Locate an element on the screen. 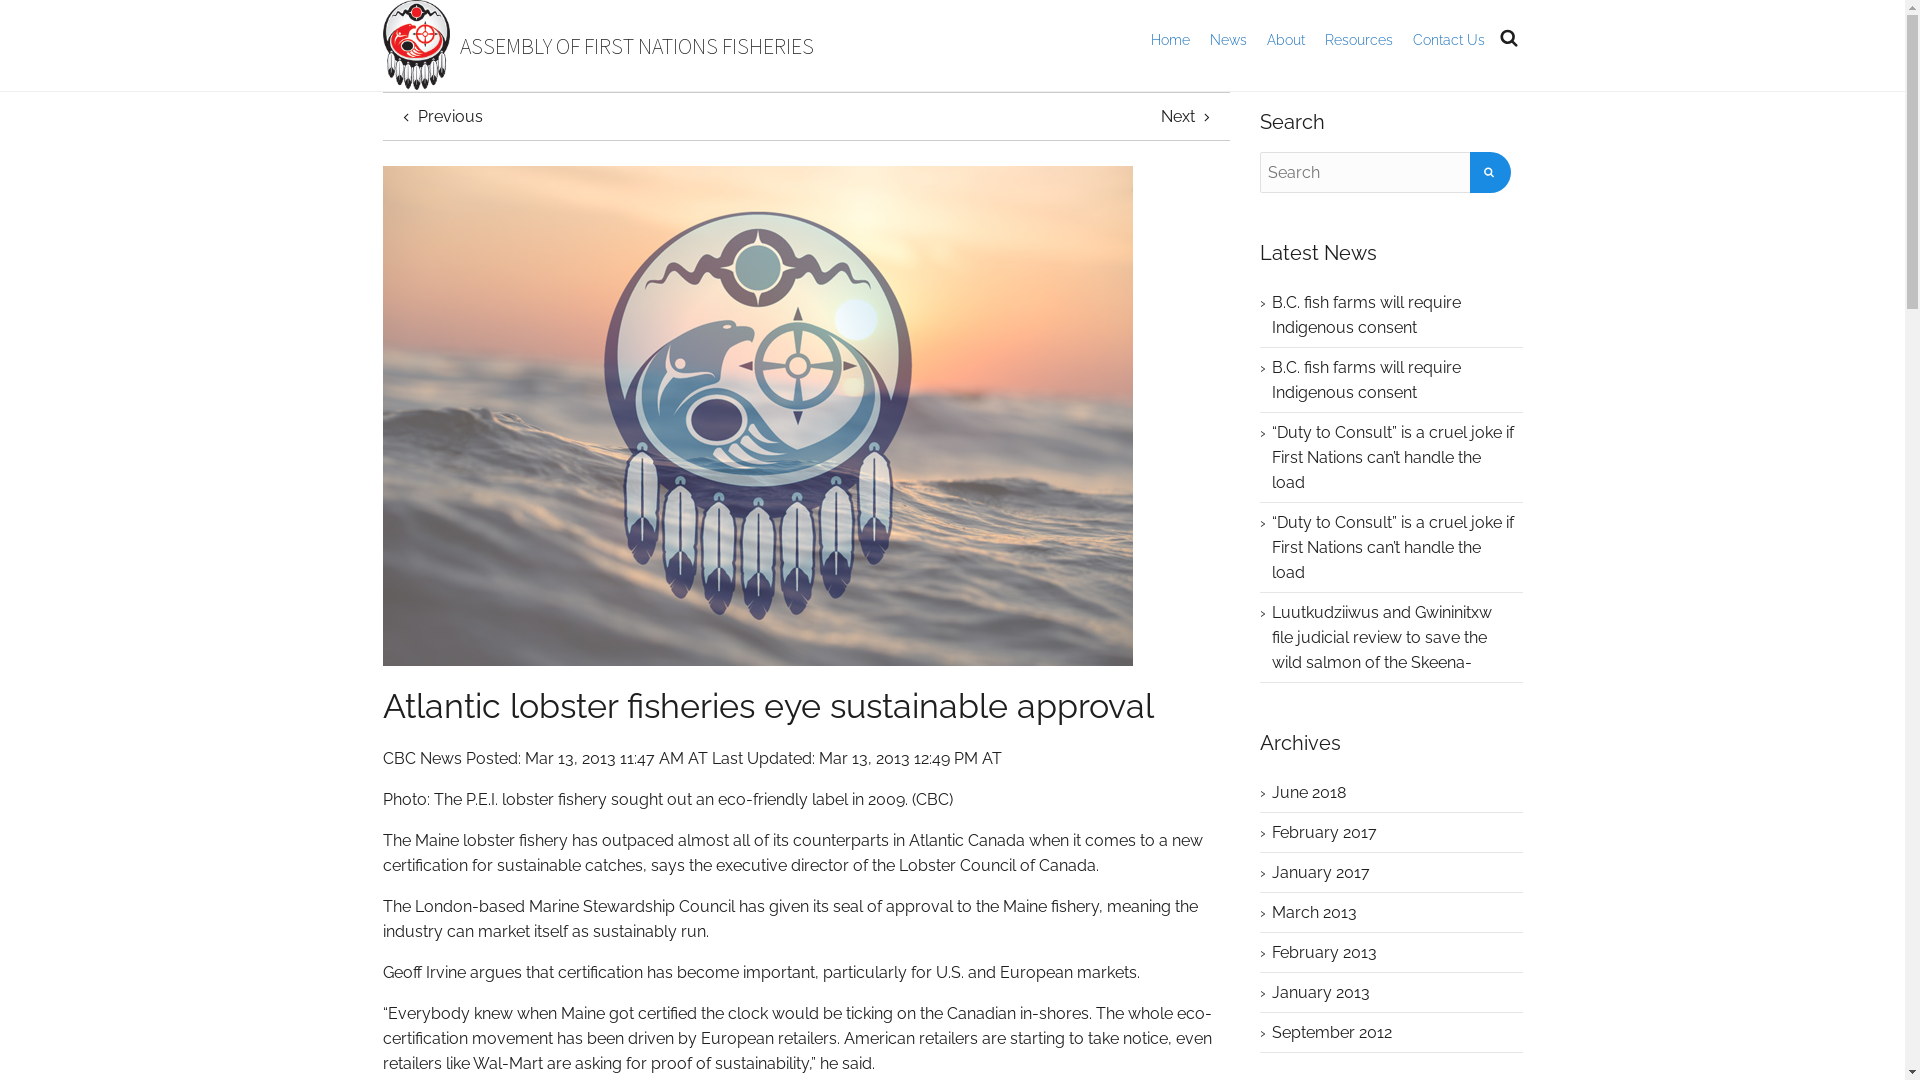 The image size is (1920, 1080). Home is located at coordinates (1170, 40).